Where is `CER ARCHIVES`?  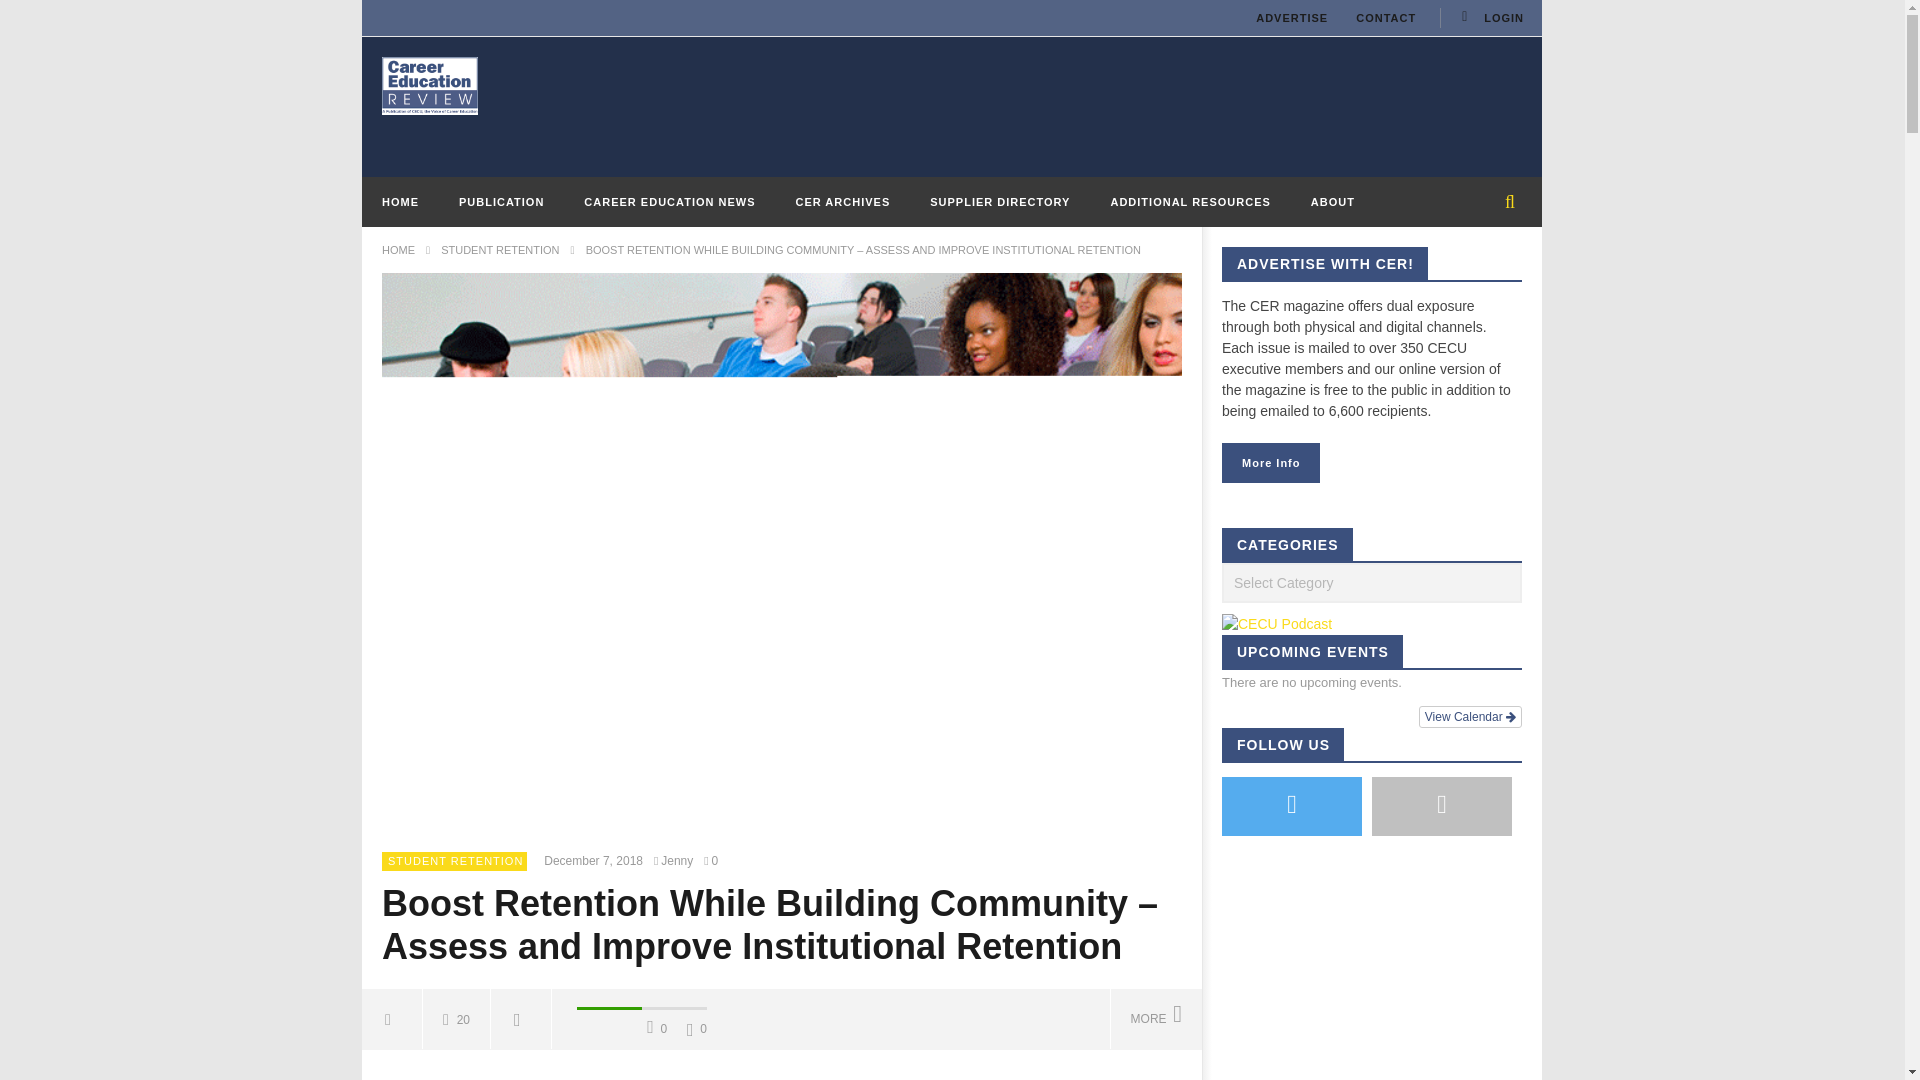
CER ARCHIVES is located at coordinates (842, 202).